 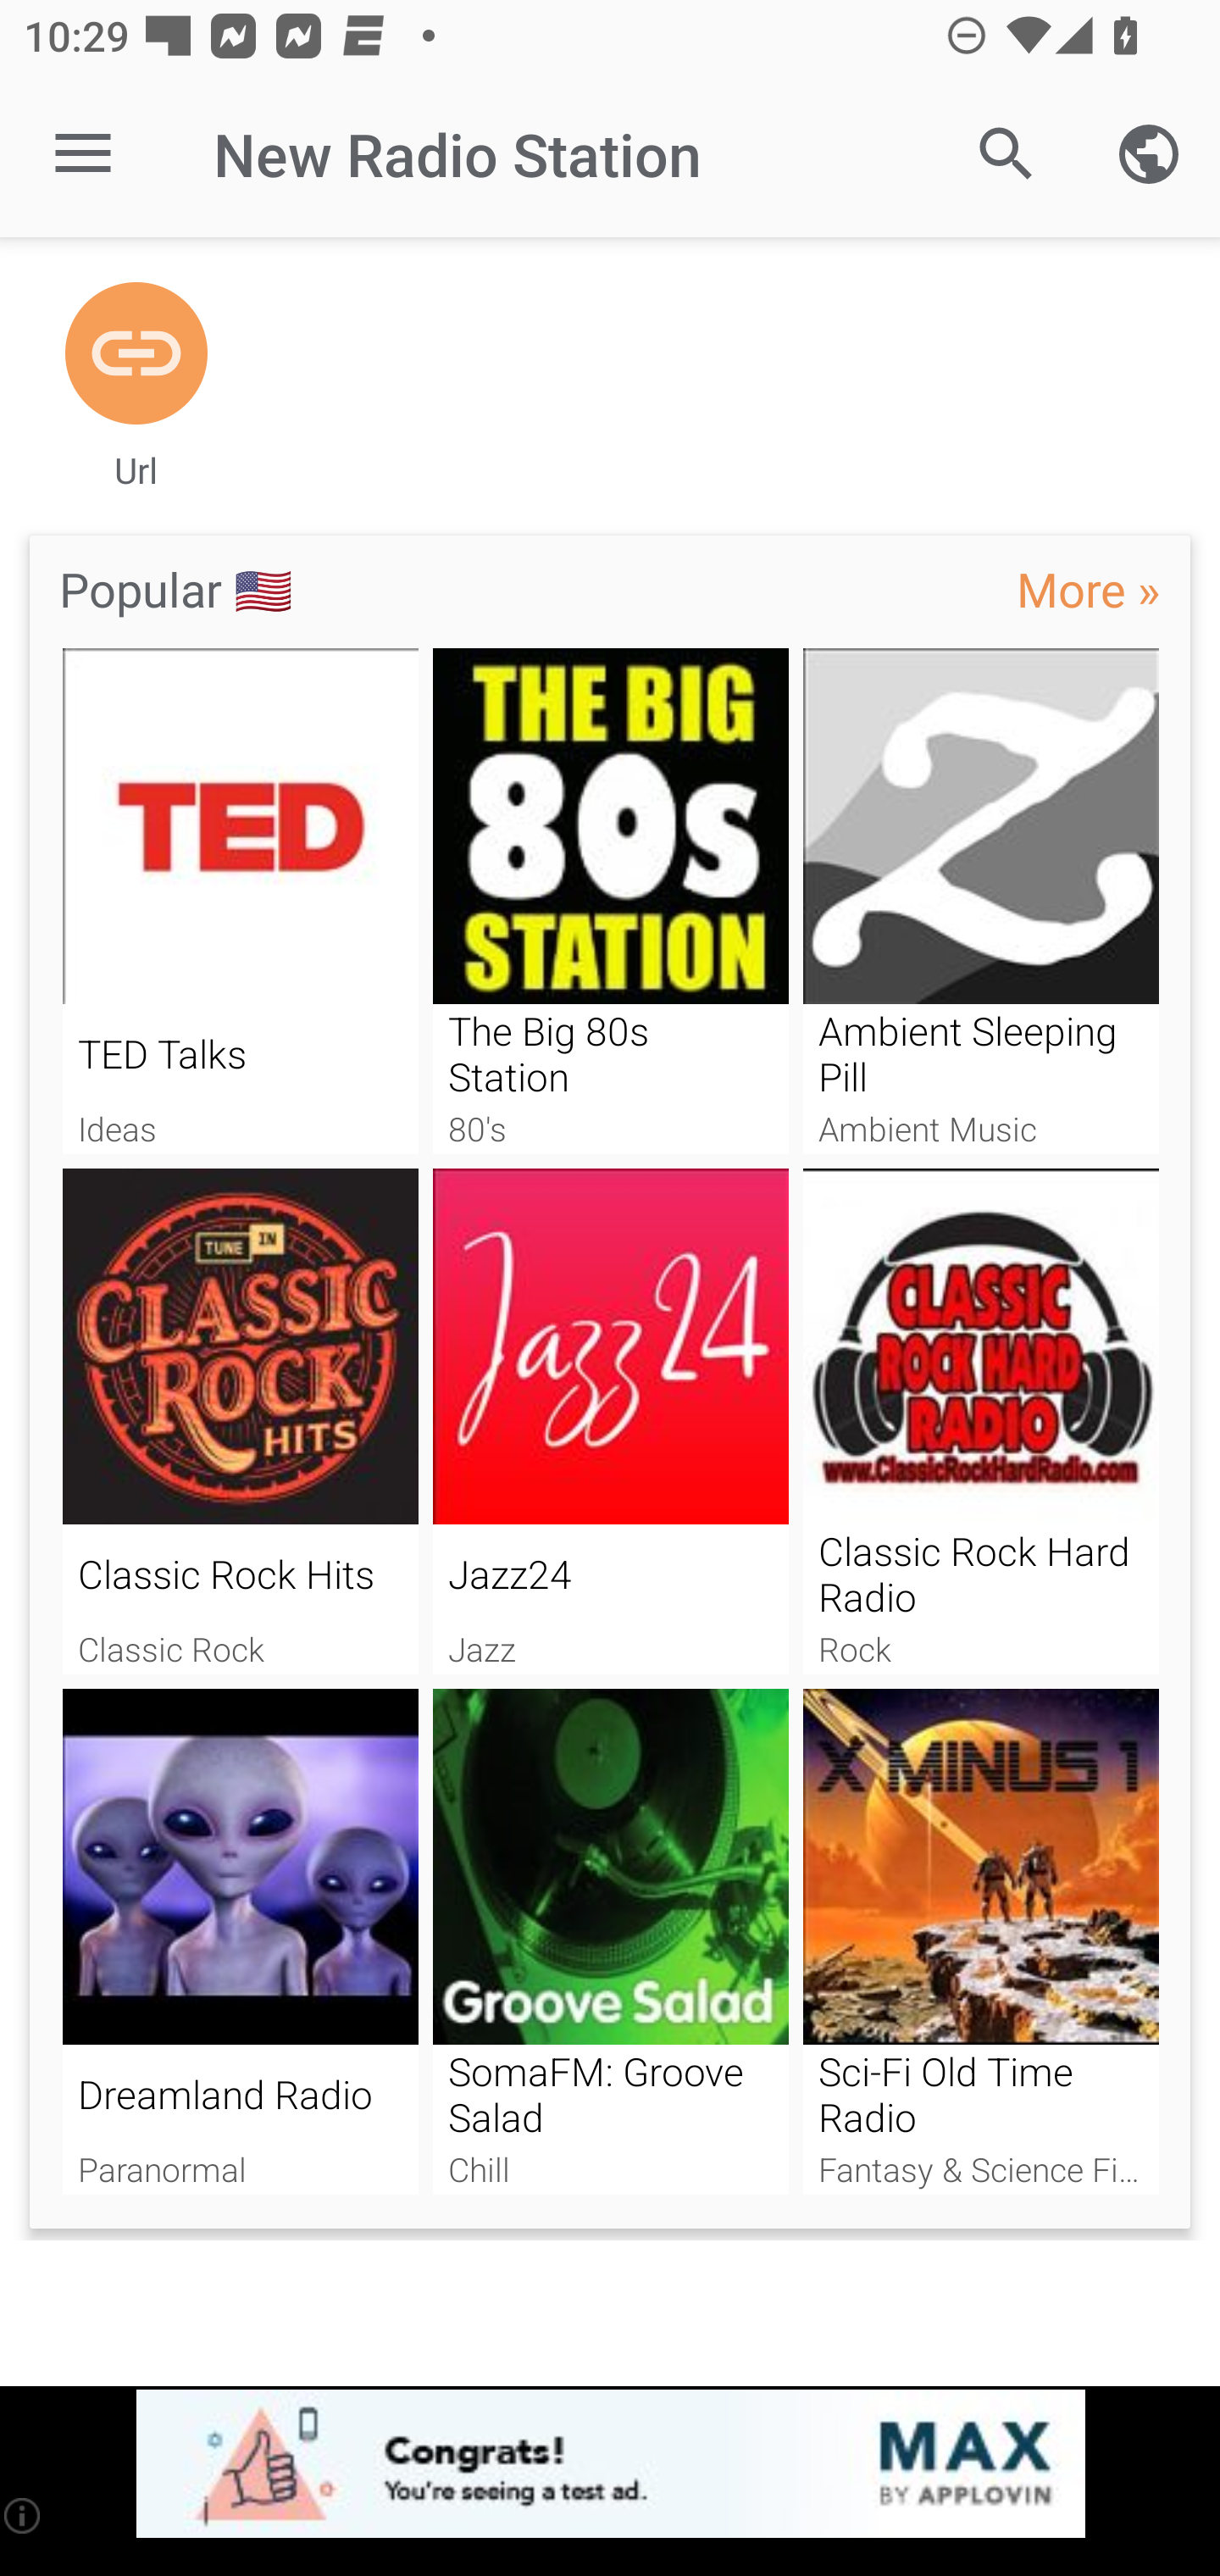 What do you see at coordinates (136, 354) in the screenshot?
I see `RSS` at bounding box center [136, 354].